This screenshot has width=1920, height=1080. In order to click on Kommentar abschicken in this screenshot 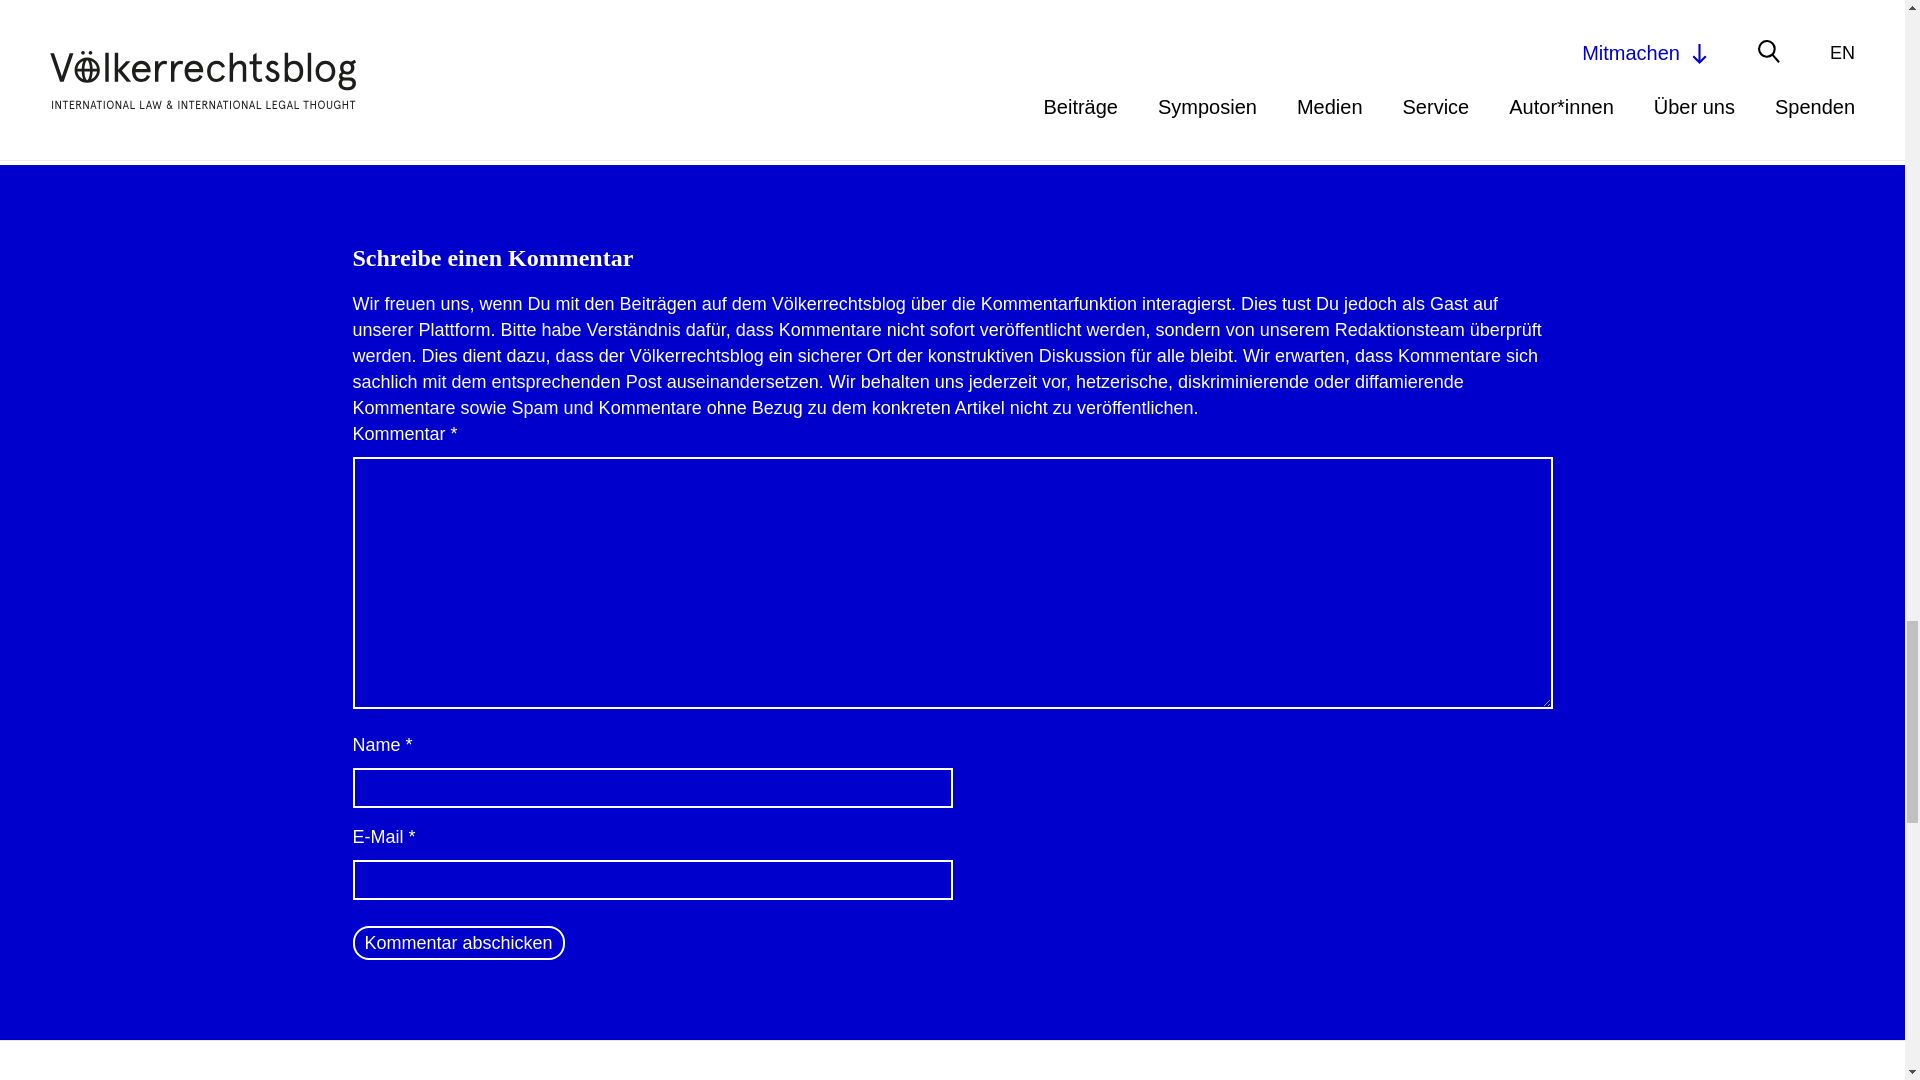, I will do `click(458, 942)`.